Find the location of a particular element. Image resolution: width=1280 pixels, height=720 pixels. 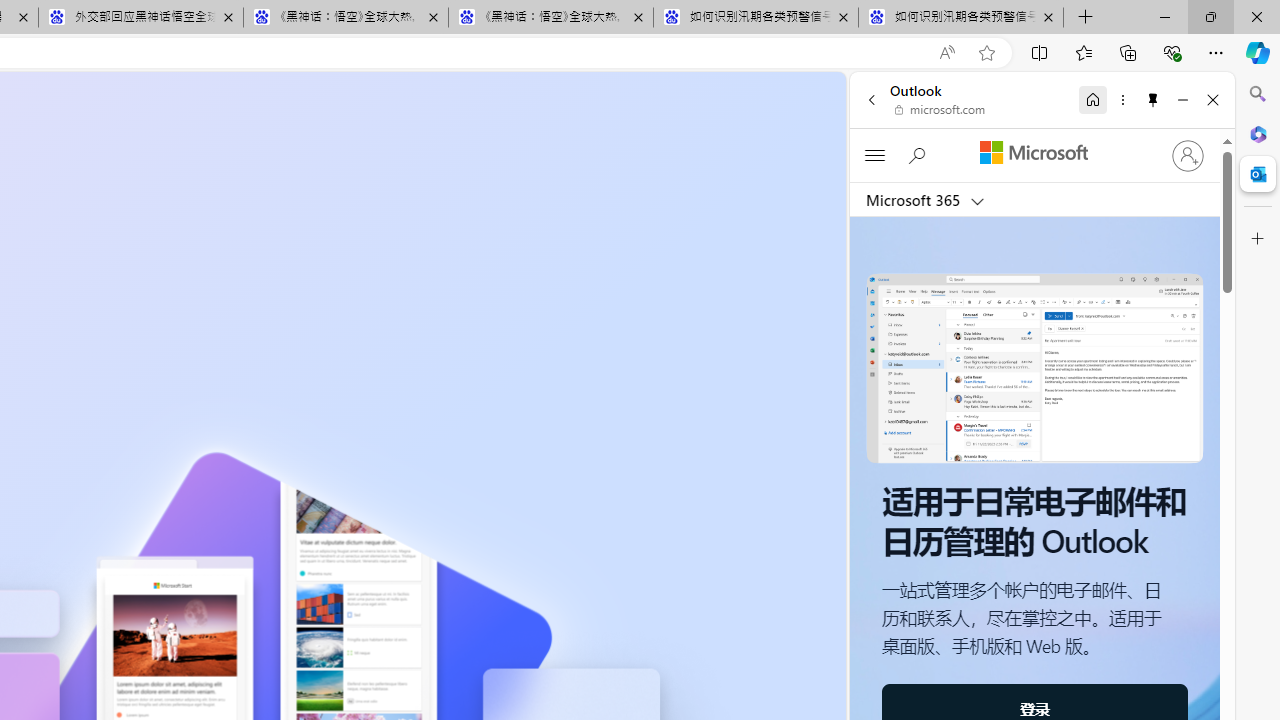

Read aloud this page (Ctrl+Shift+U) is located at coordinates (946, 53).